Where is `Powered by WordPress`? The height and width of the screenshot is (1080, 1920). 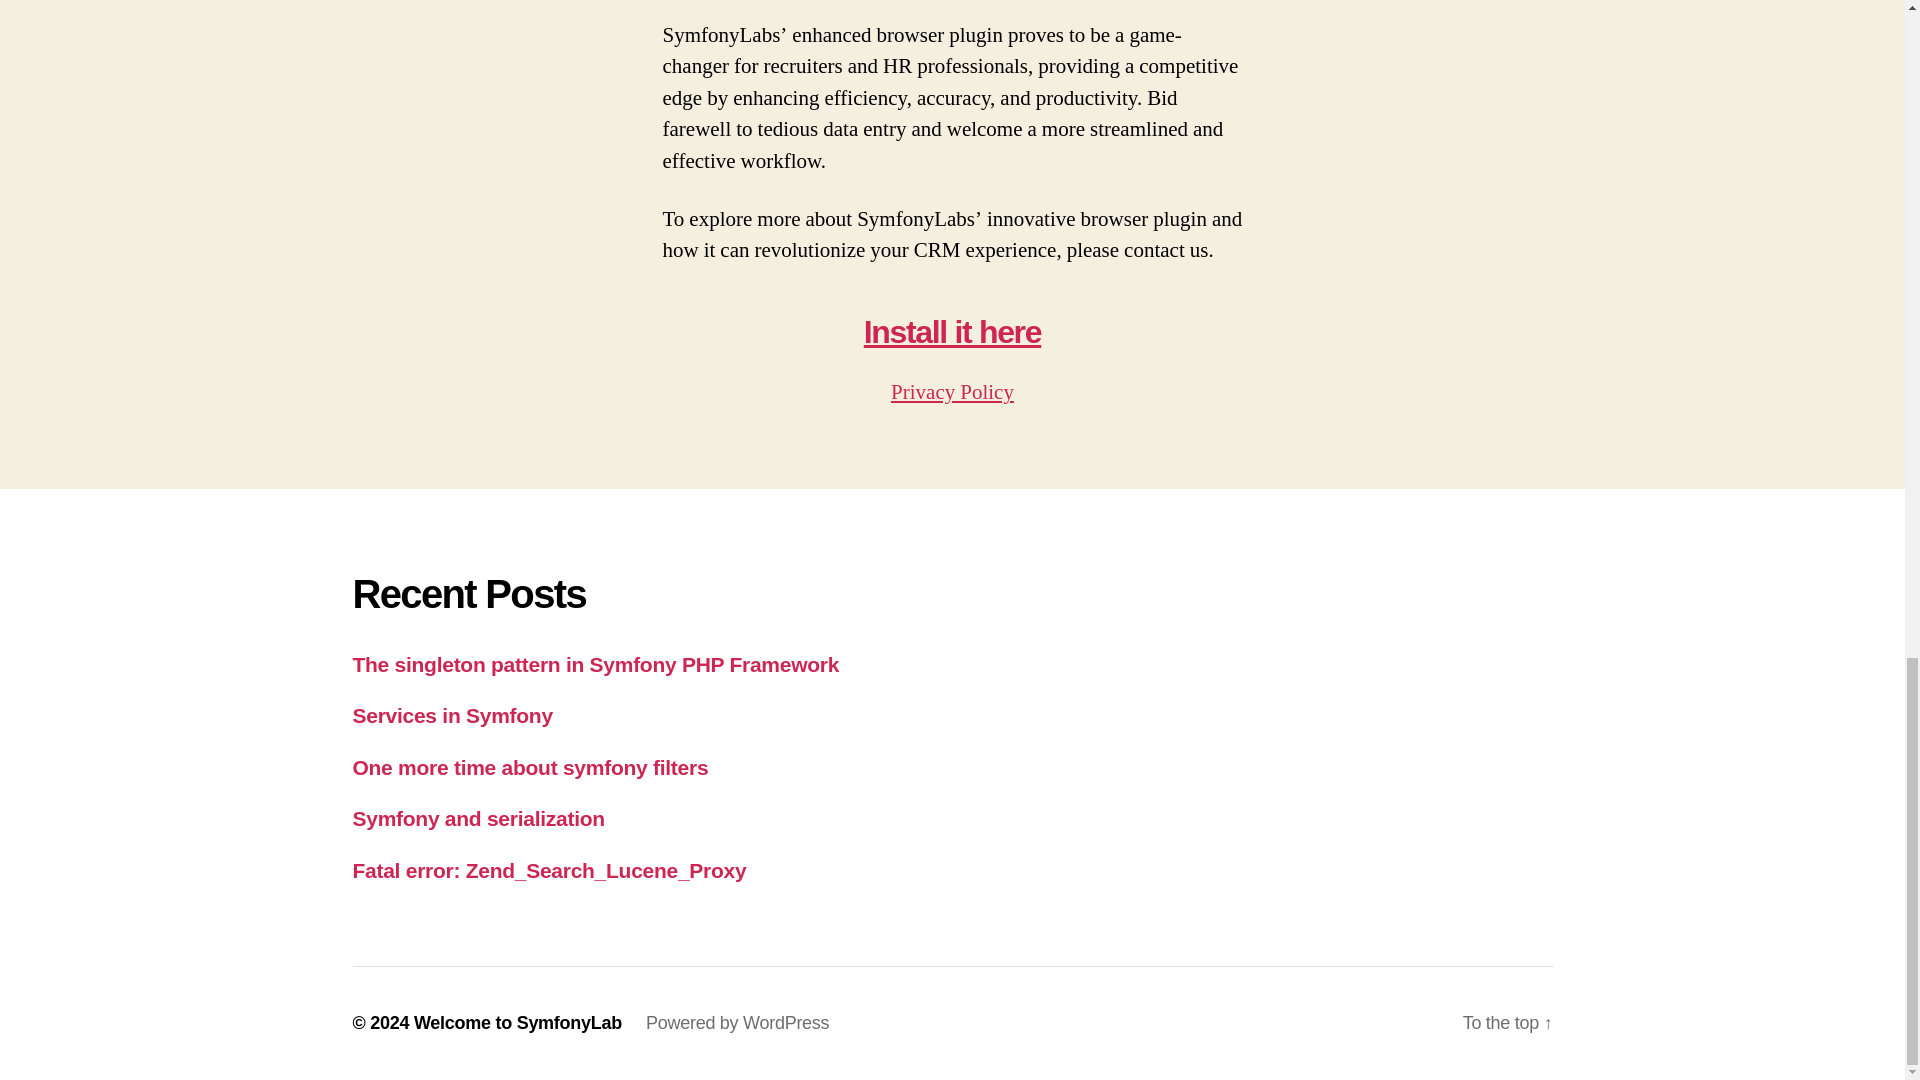
Powered by WordPress is located at coordinates (737, 1022).